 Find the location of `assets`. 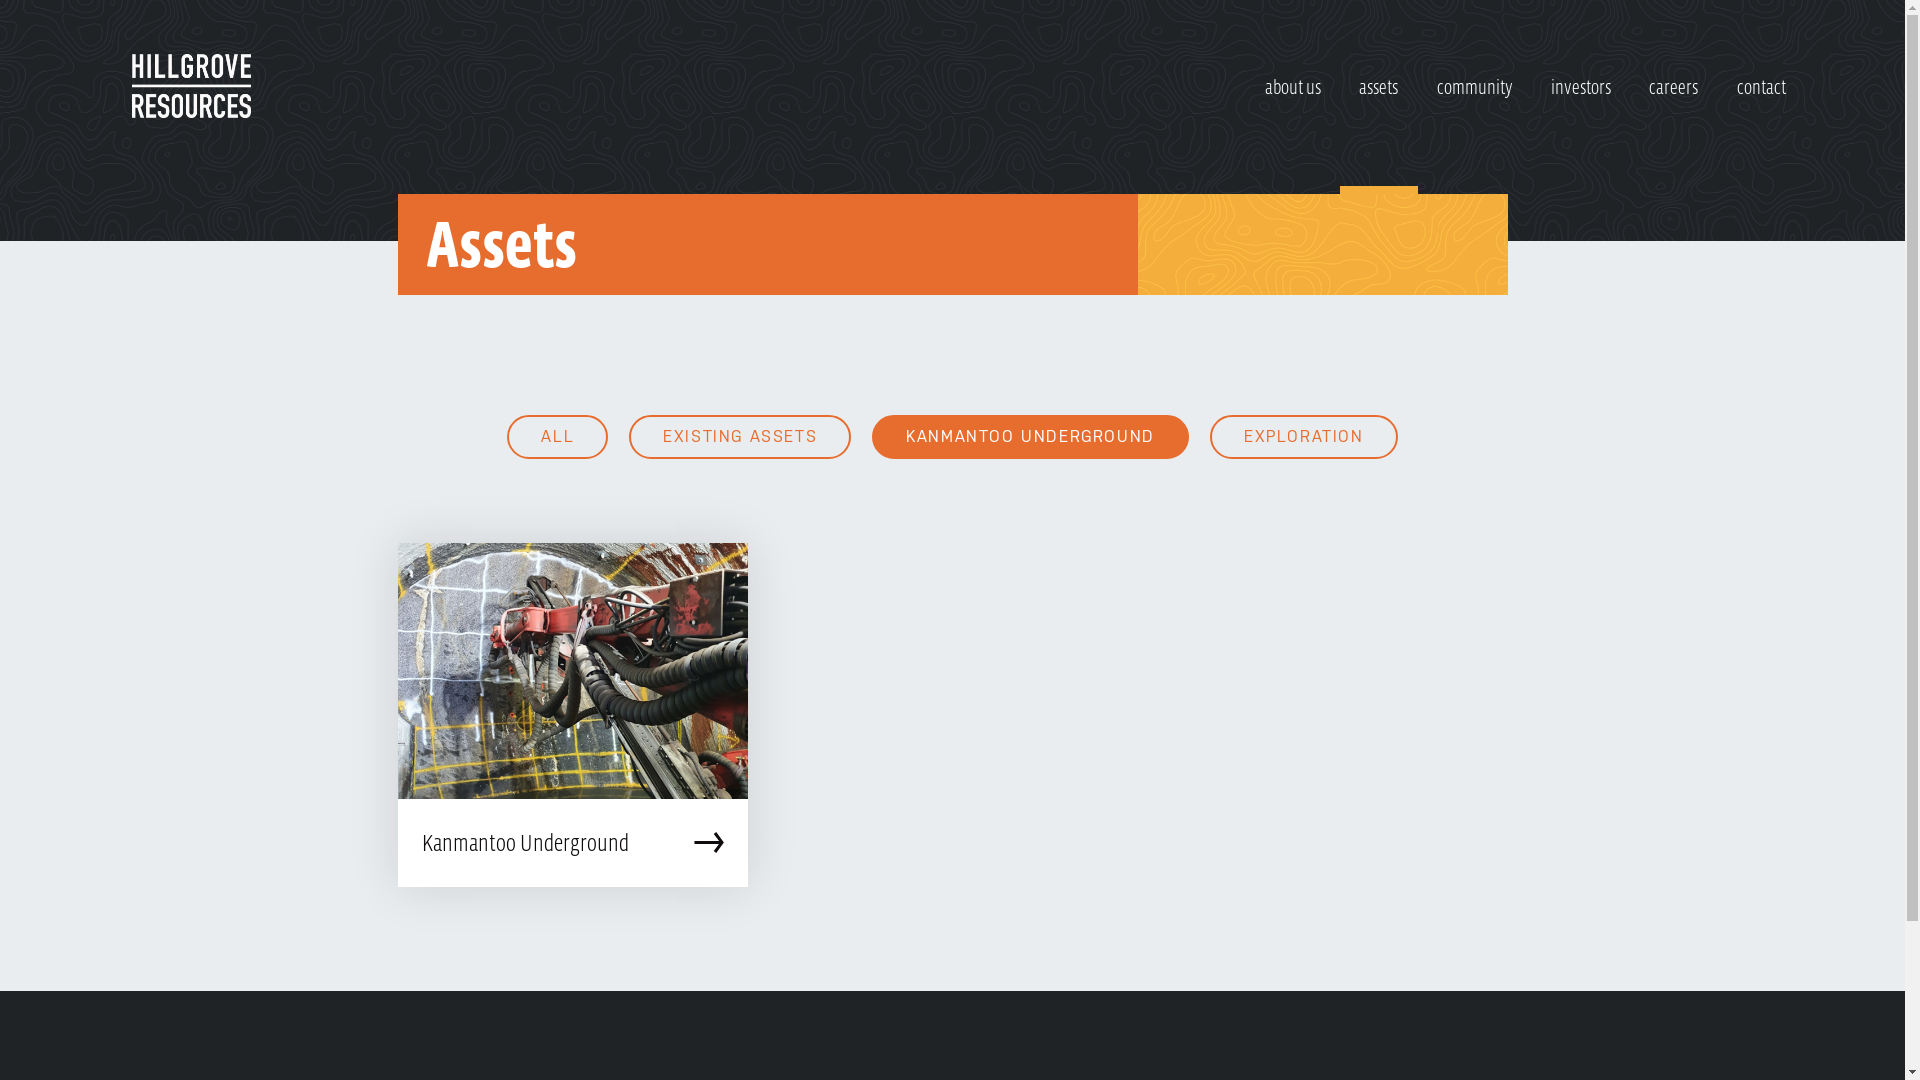

assets is located at coordinates (1378, 97).